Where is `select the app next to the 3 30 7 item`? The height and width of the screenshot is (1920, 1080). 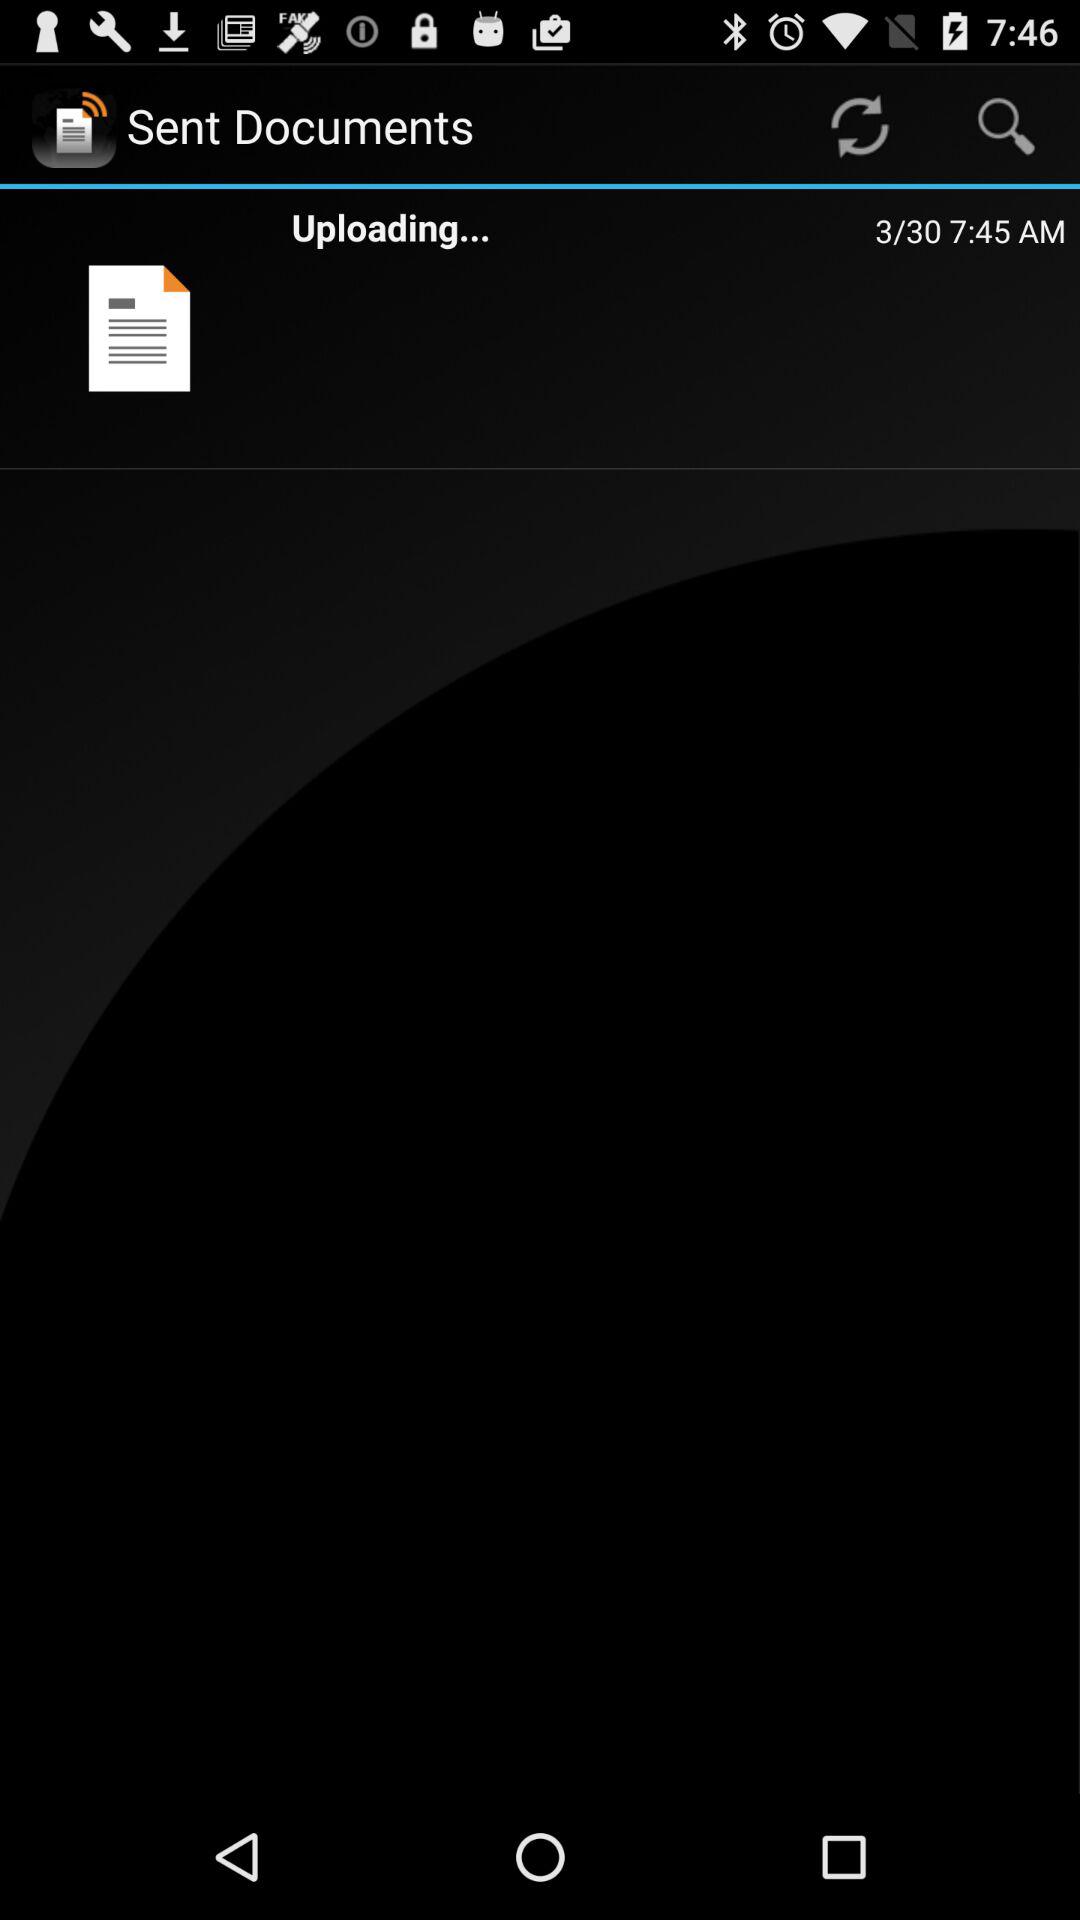 select the app next to the 3 30 7 item is located at coordinates (583, 226).